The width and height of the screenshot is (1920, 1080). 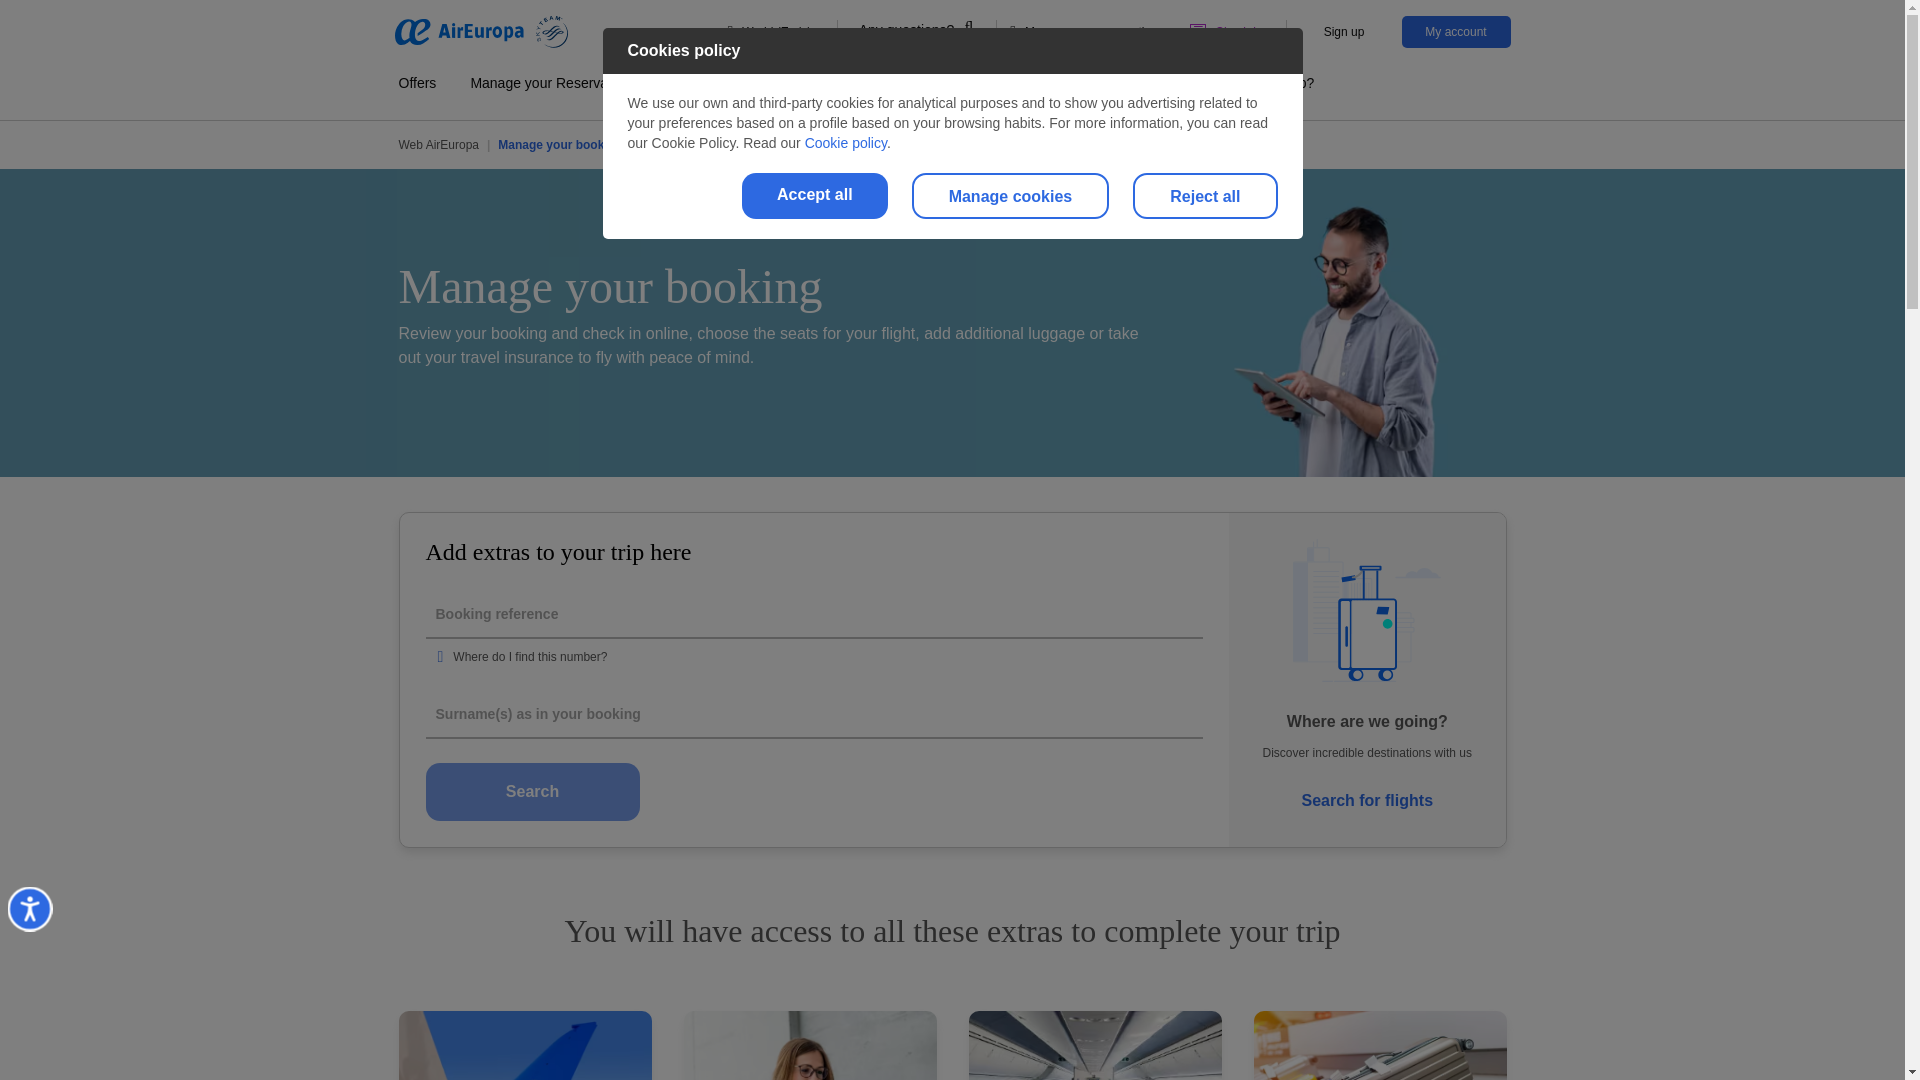 I want to click on Sign up, so click(x=1344, y=32).